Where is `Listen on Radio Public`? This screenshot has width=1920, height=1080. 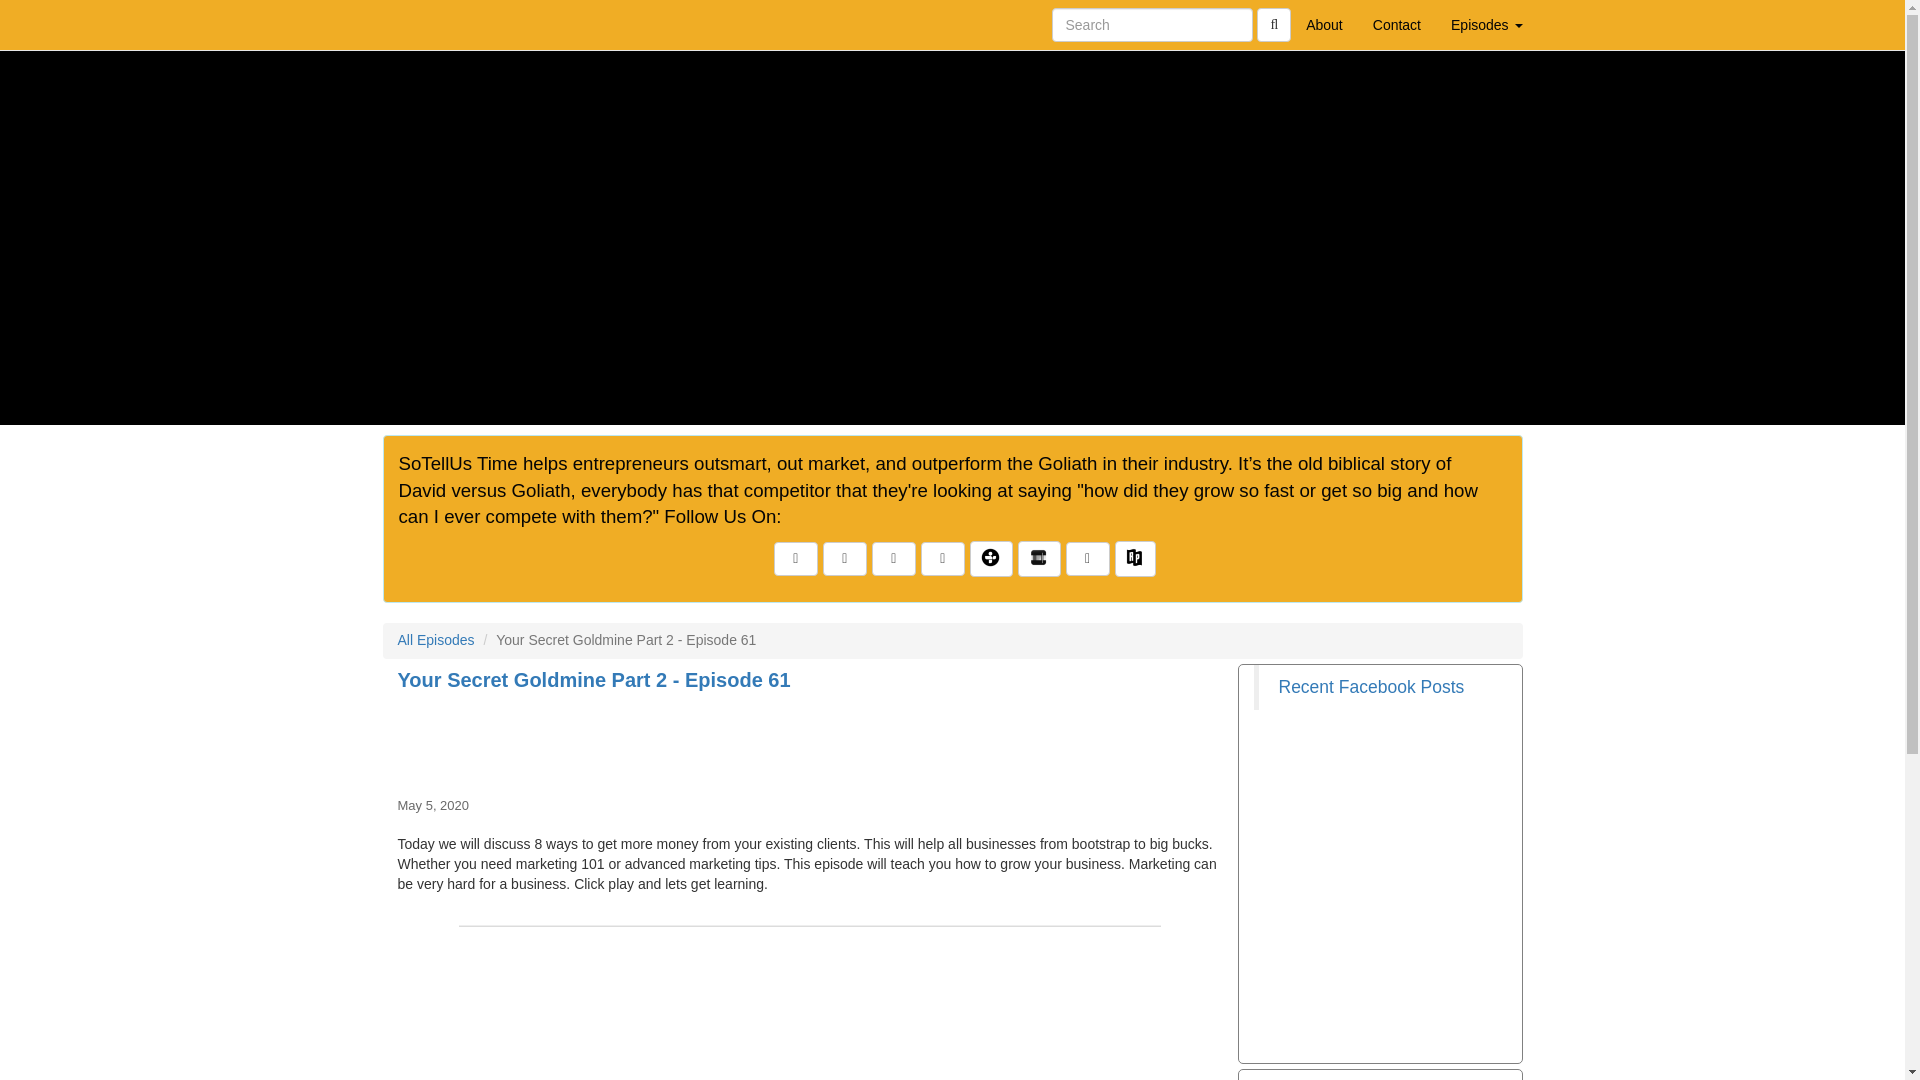 Listen on Radio Public is located at coordinates (1136, 558).